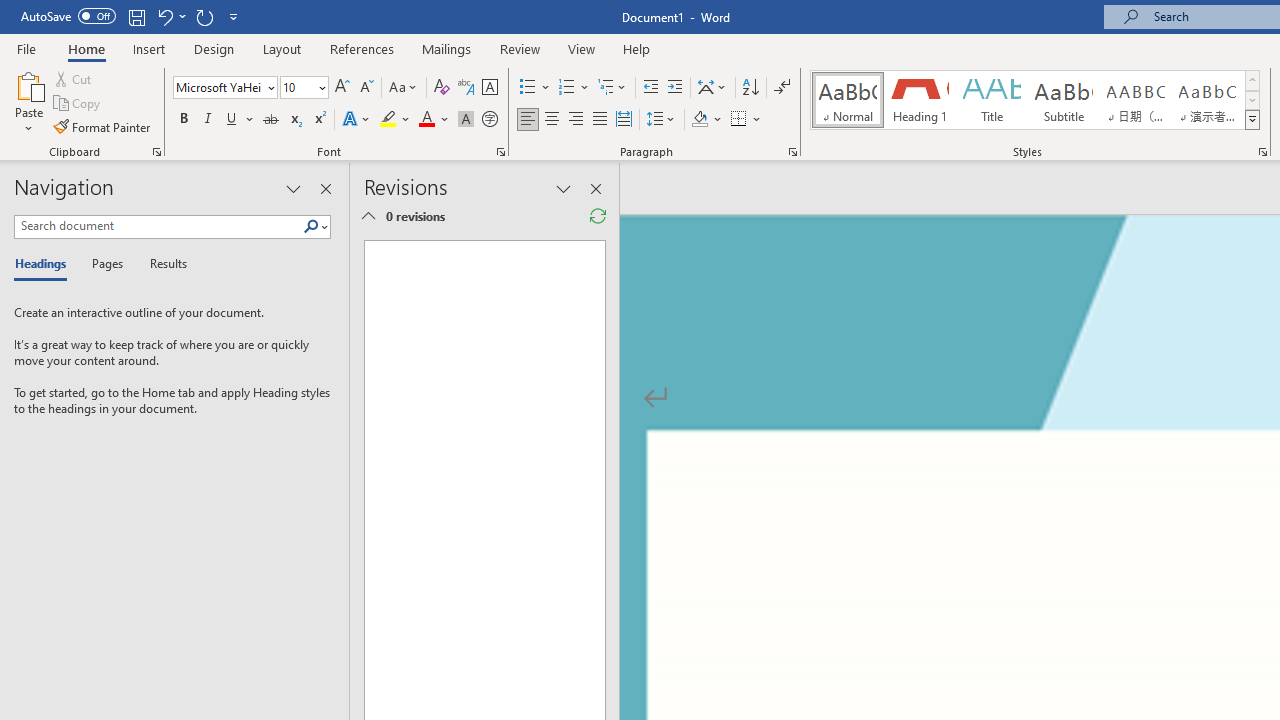 The image size is (1280, 720). I want to click on Title, so click(992, 100).